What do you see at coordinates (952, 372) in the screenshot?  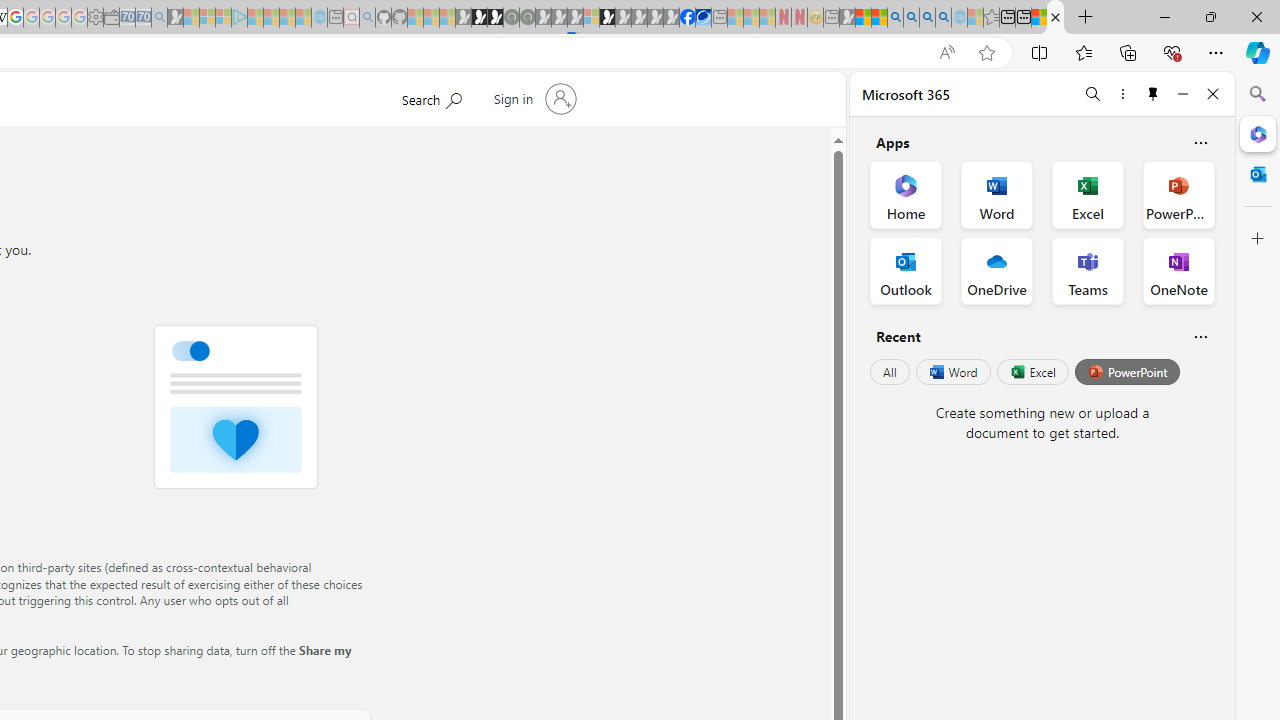 I see `Word` at bounding box center [952, 372].